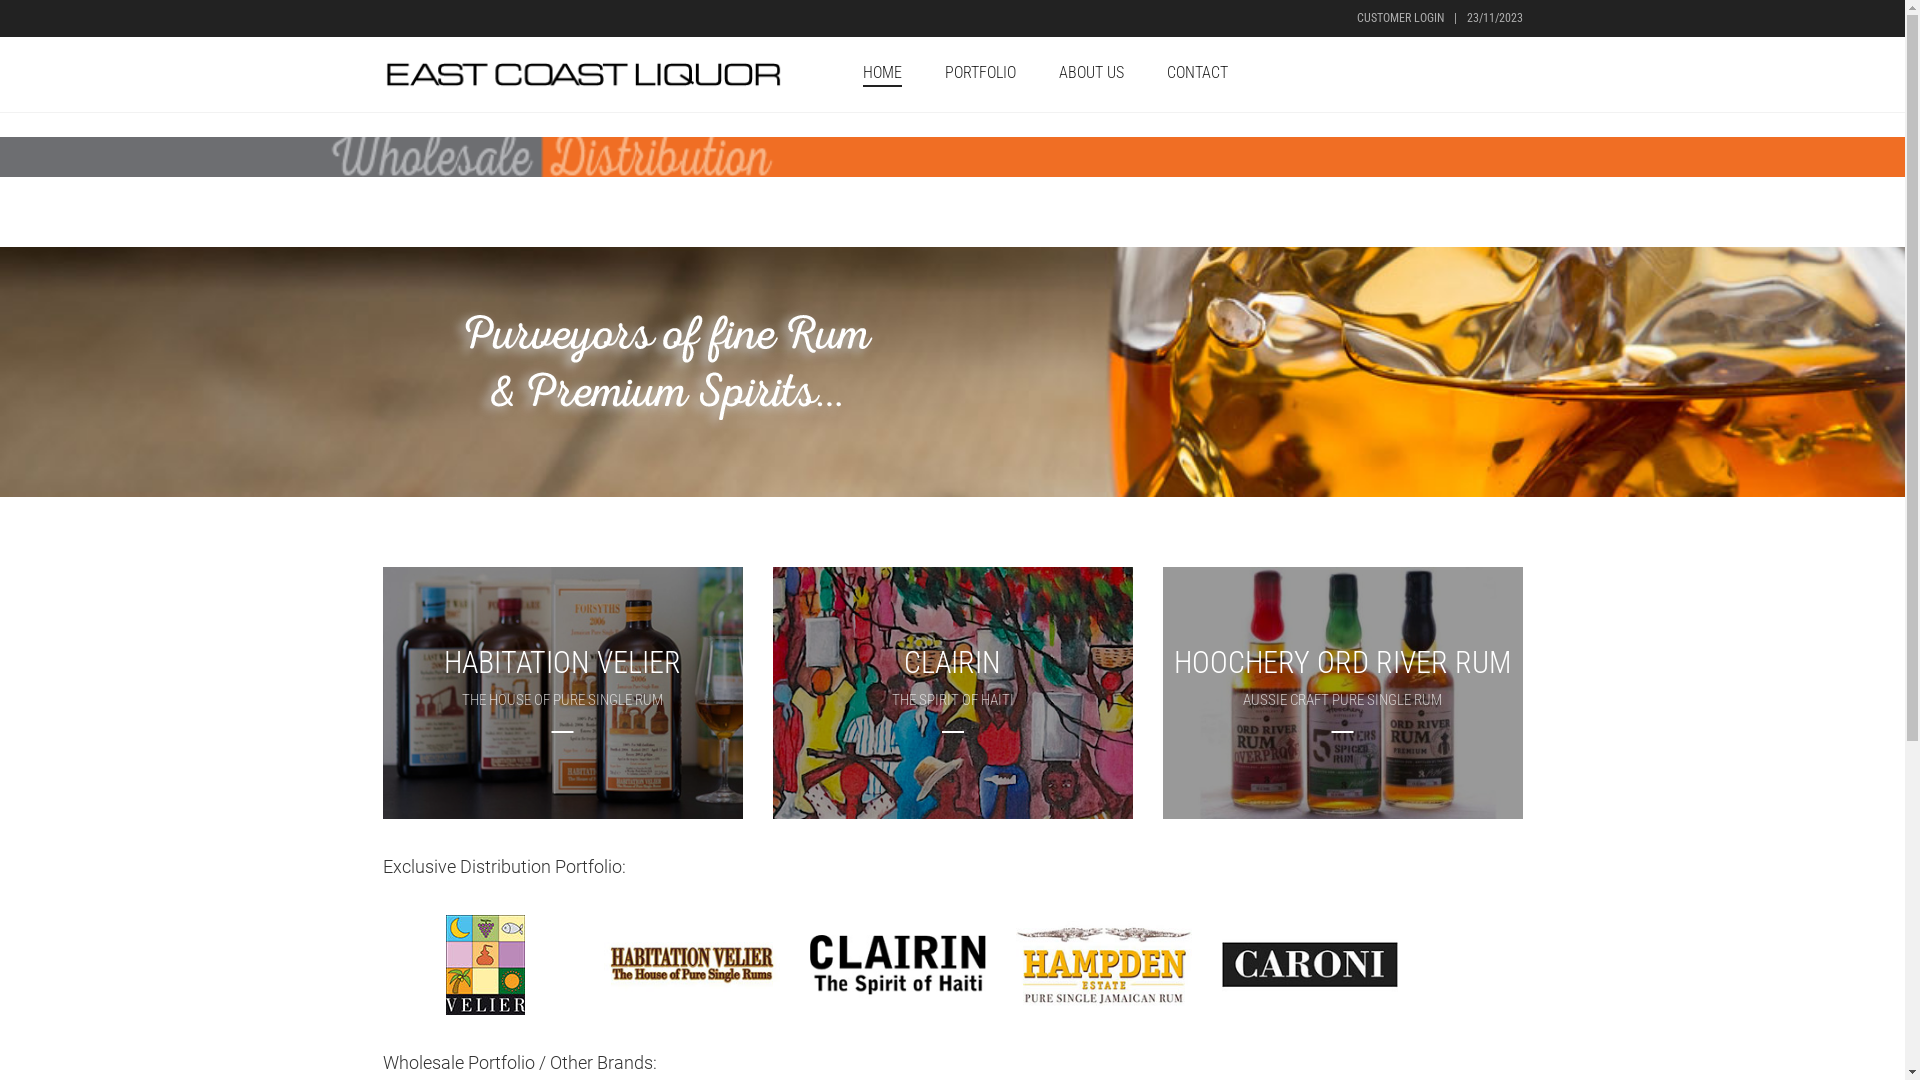 The image size is (1920, 1080). Describe the element at coordinates (1104, 965) in the screenshot. I see `HampdenEstate` at that location.